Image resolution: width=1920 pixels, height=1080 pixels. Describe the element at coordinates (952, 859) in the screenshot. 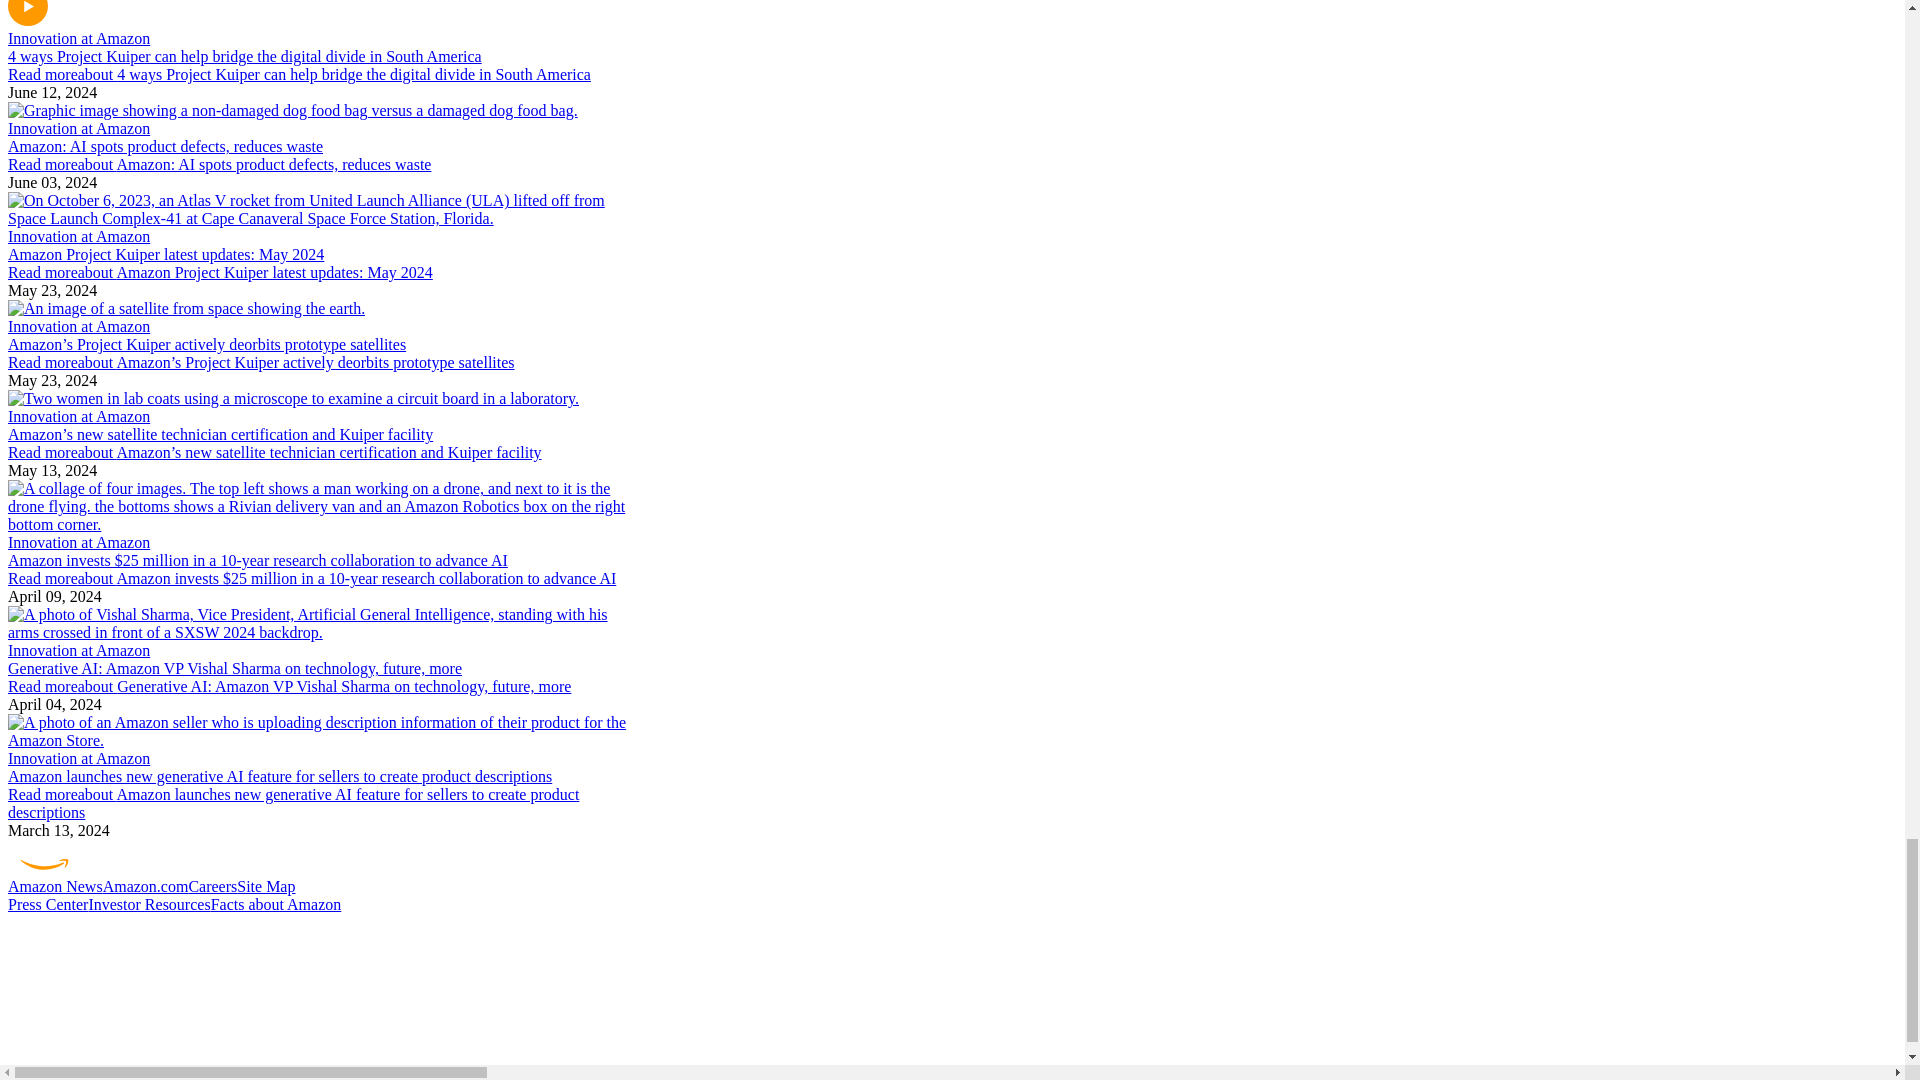

I see `About Amazon Home` at that location.